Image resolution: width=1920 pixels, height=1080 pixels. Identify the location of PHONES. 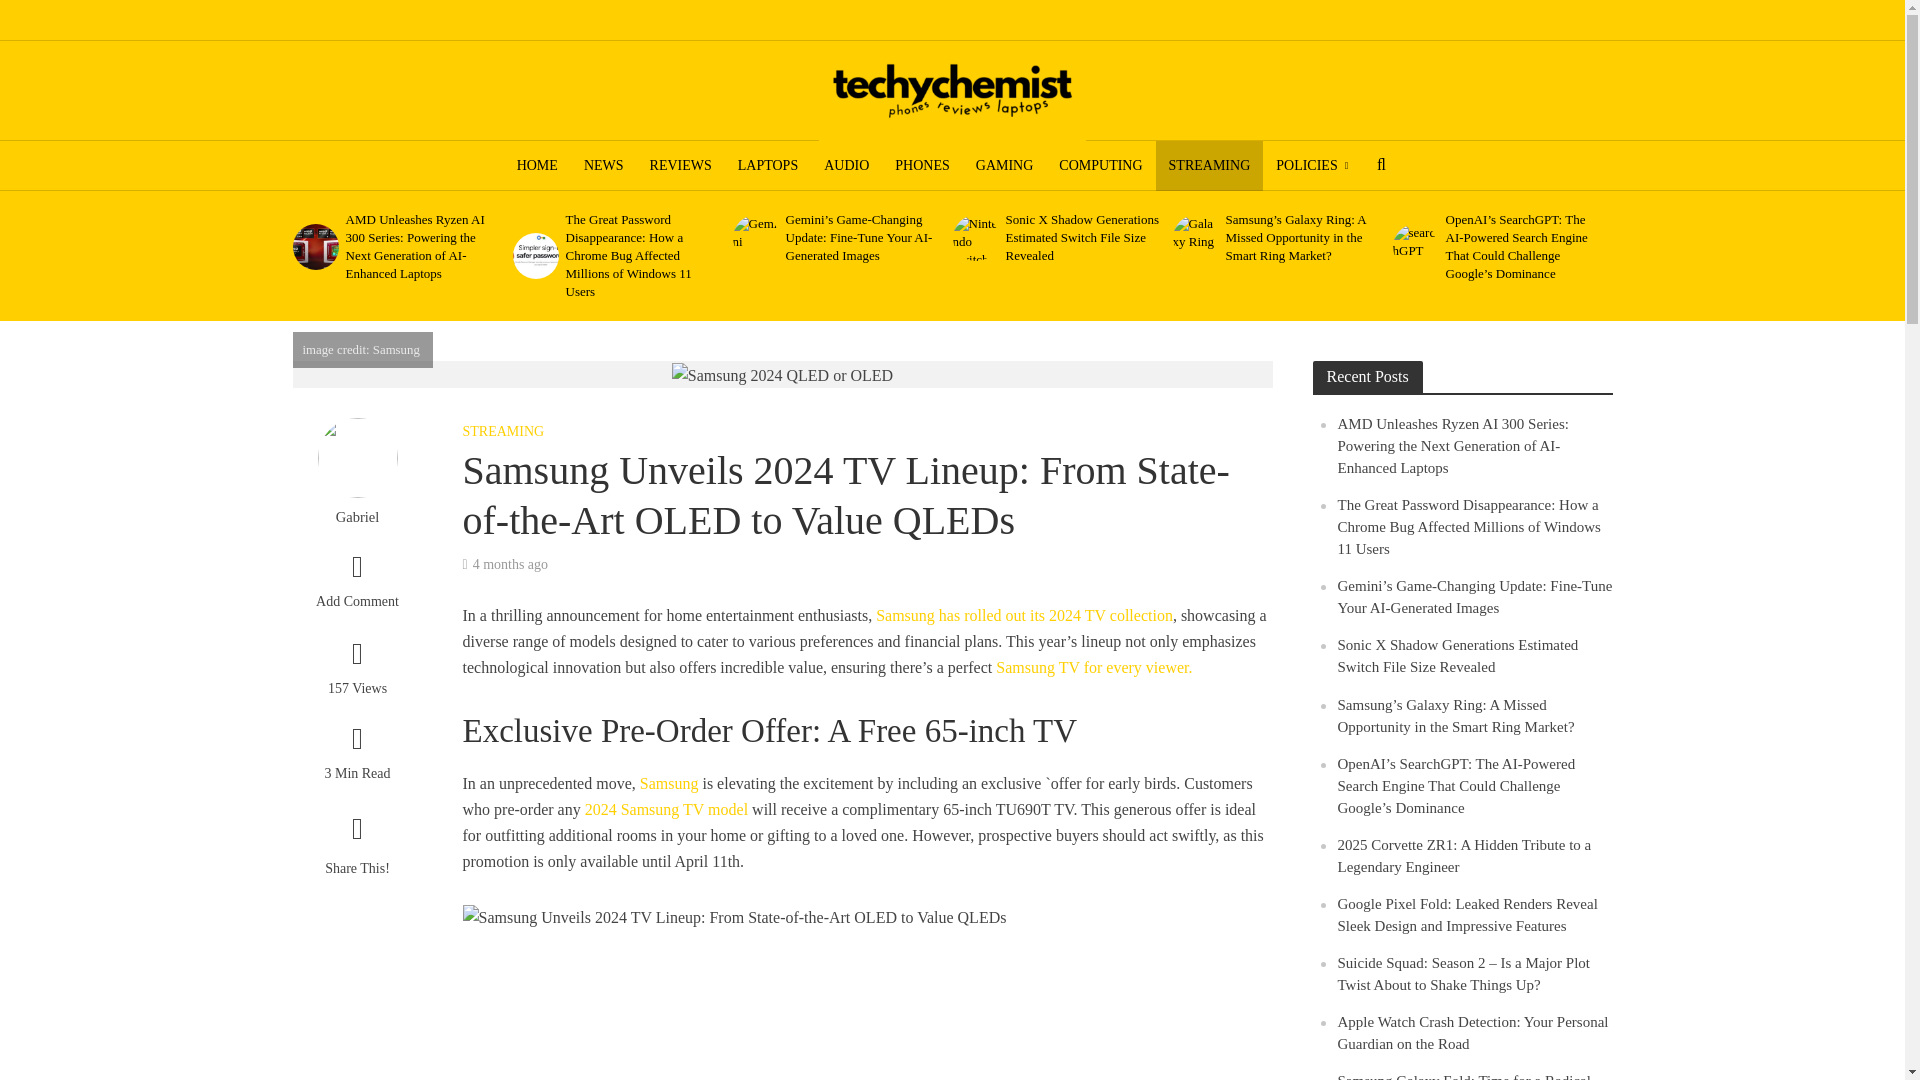
(921, 166).